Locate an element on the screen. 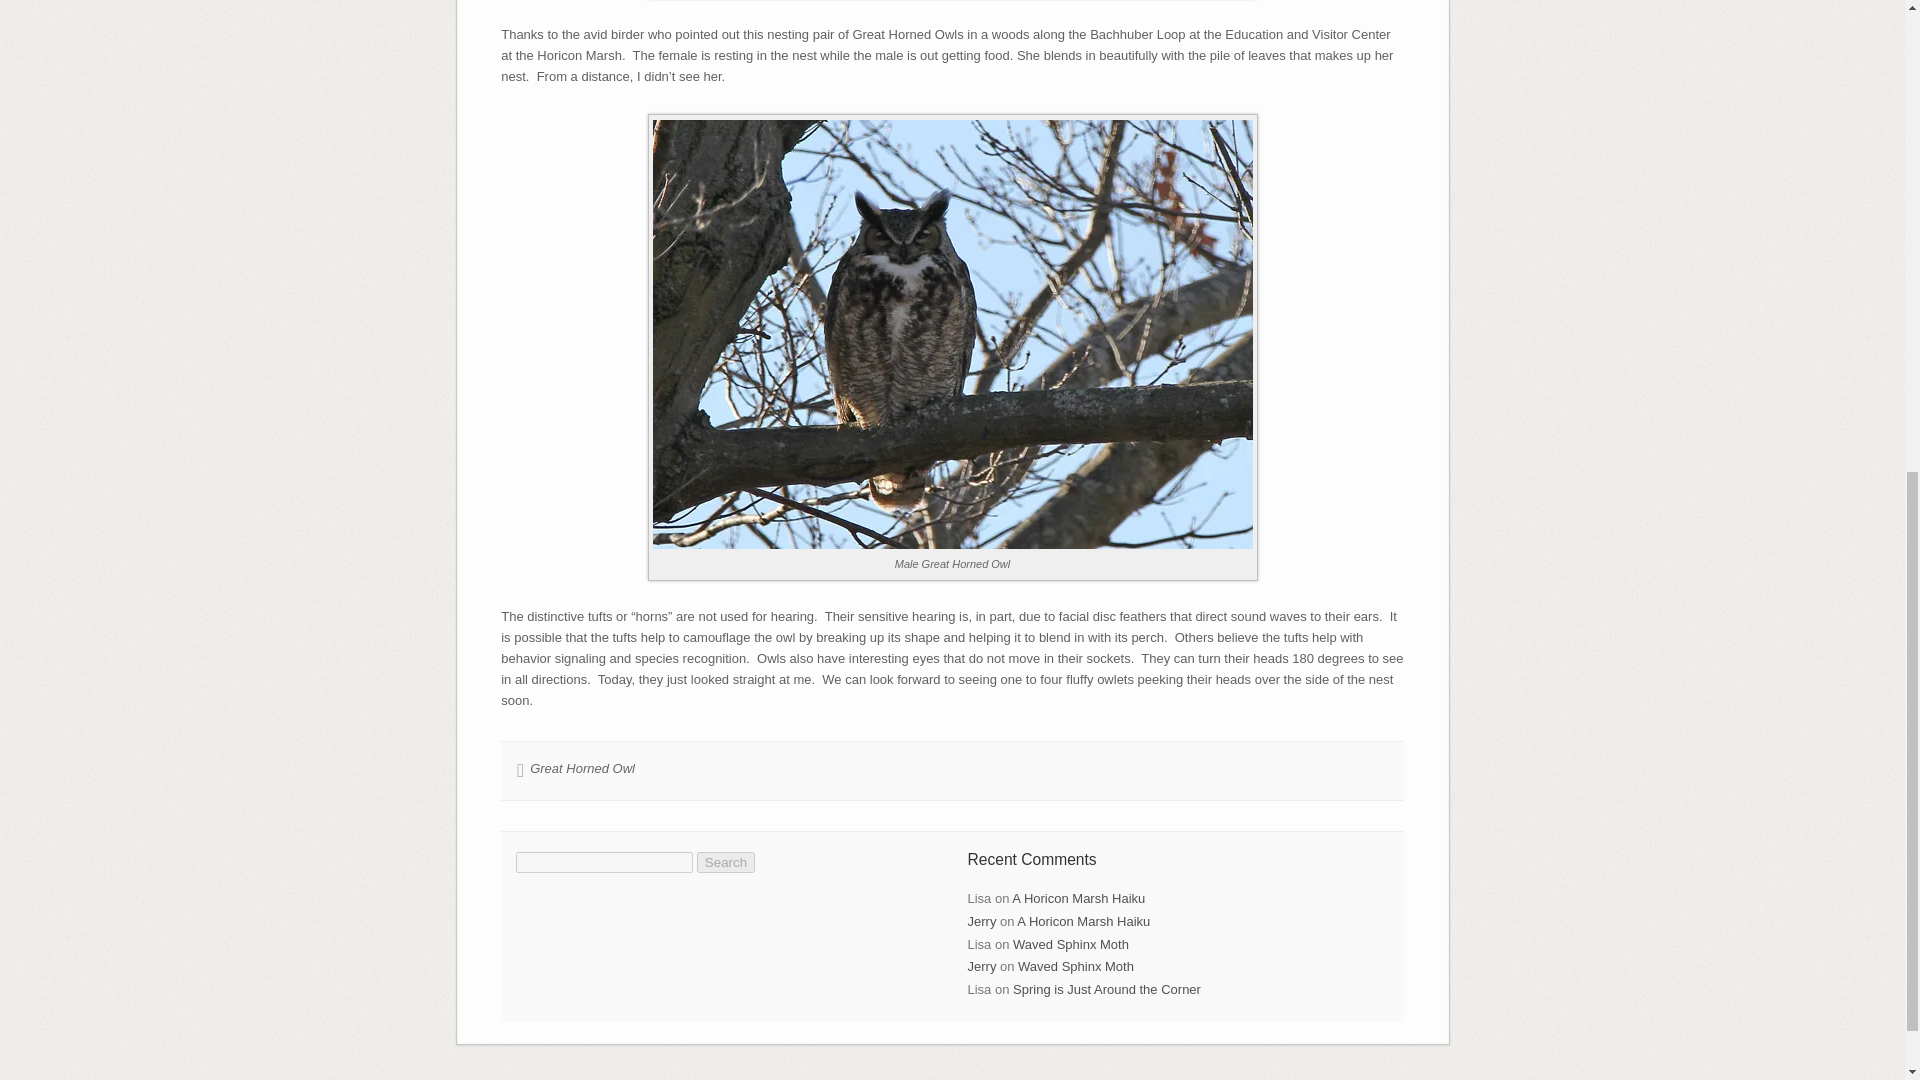 The image size is (1920, 1080). Great Horned Owl is located at coordinates (582, 768).